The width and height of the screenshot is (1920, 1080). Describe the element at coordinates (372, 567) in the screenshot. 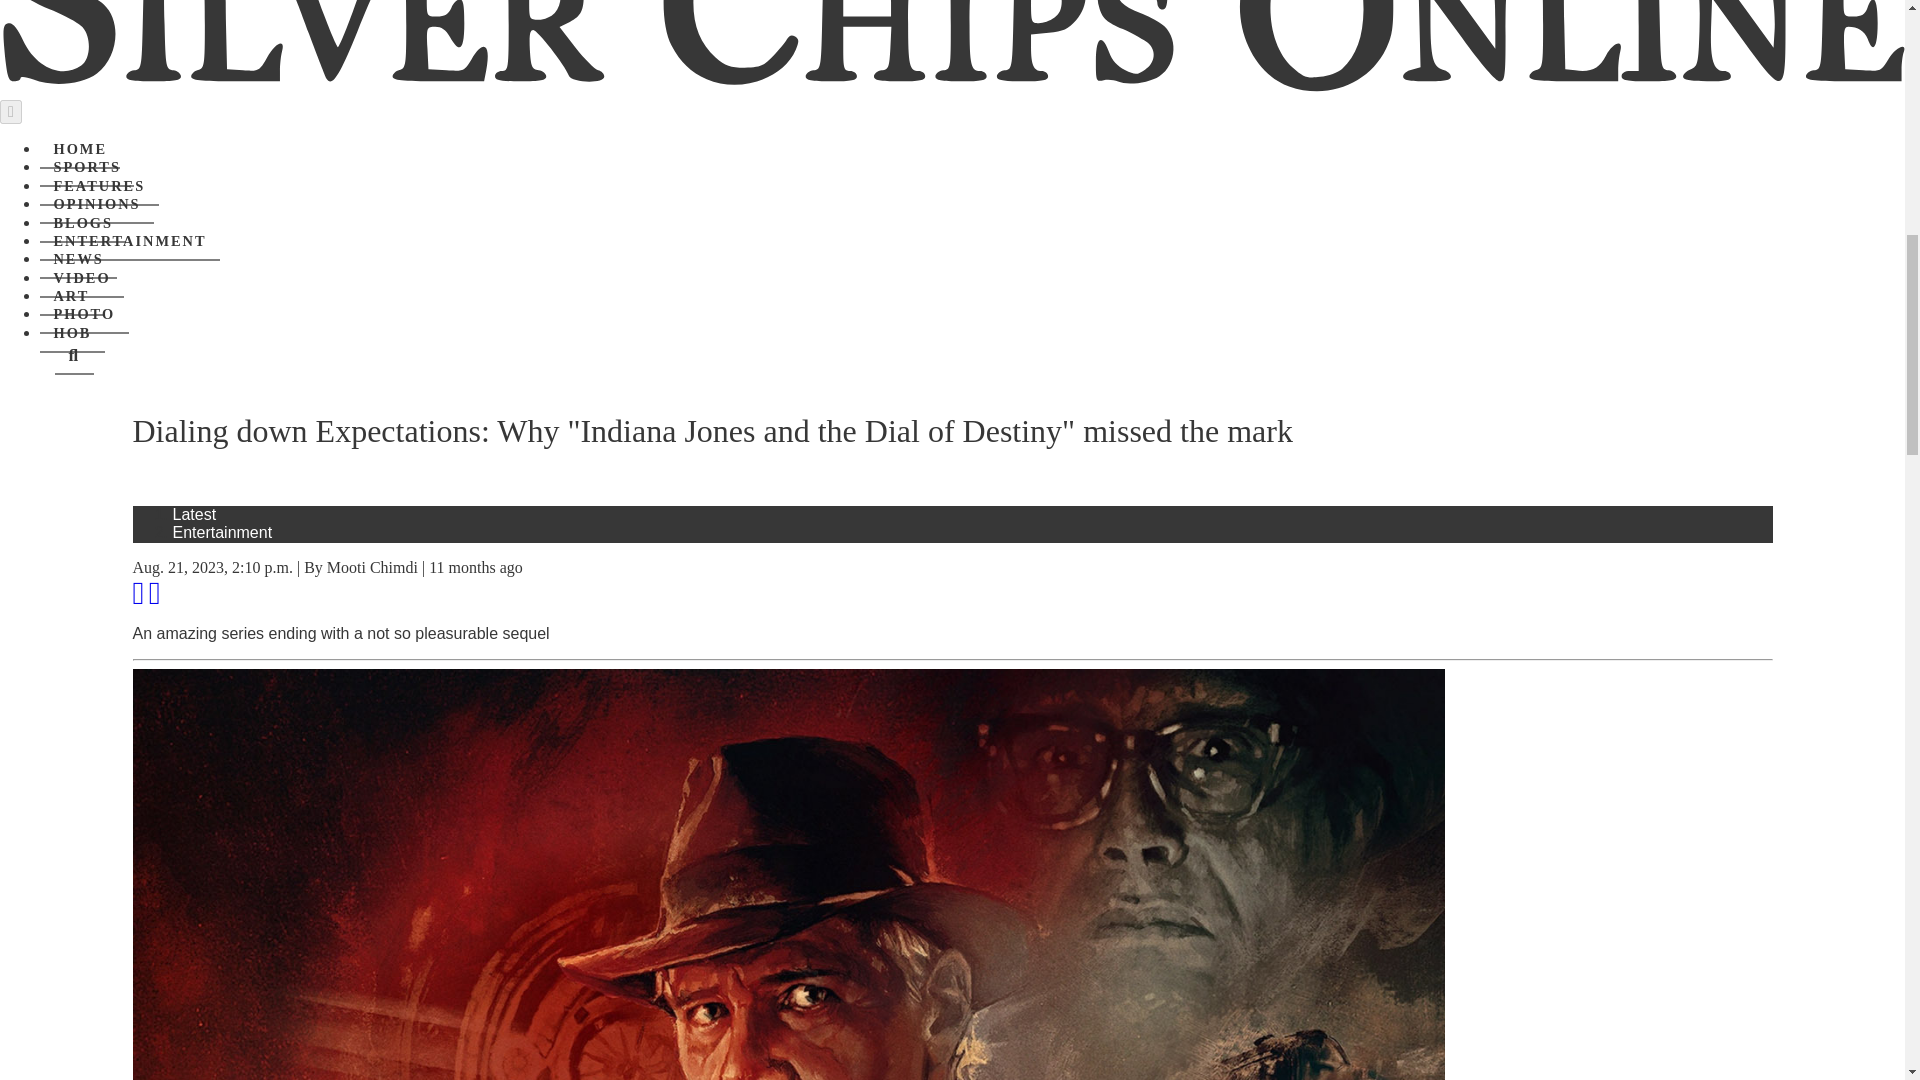

I see `Mooti Chimdi` at that location.